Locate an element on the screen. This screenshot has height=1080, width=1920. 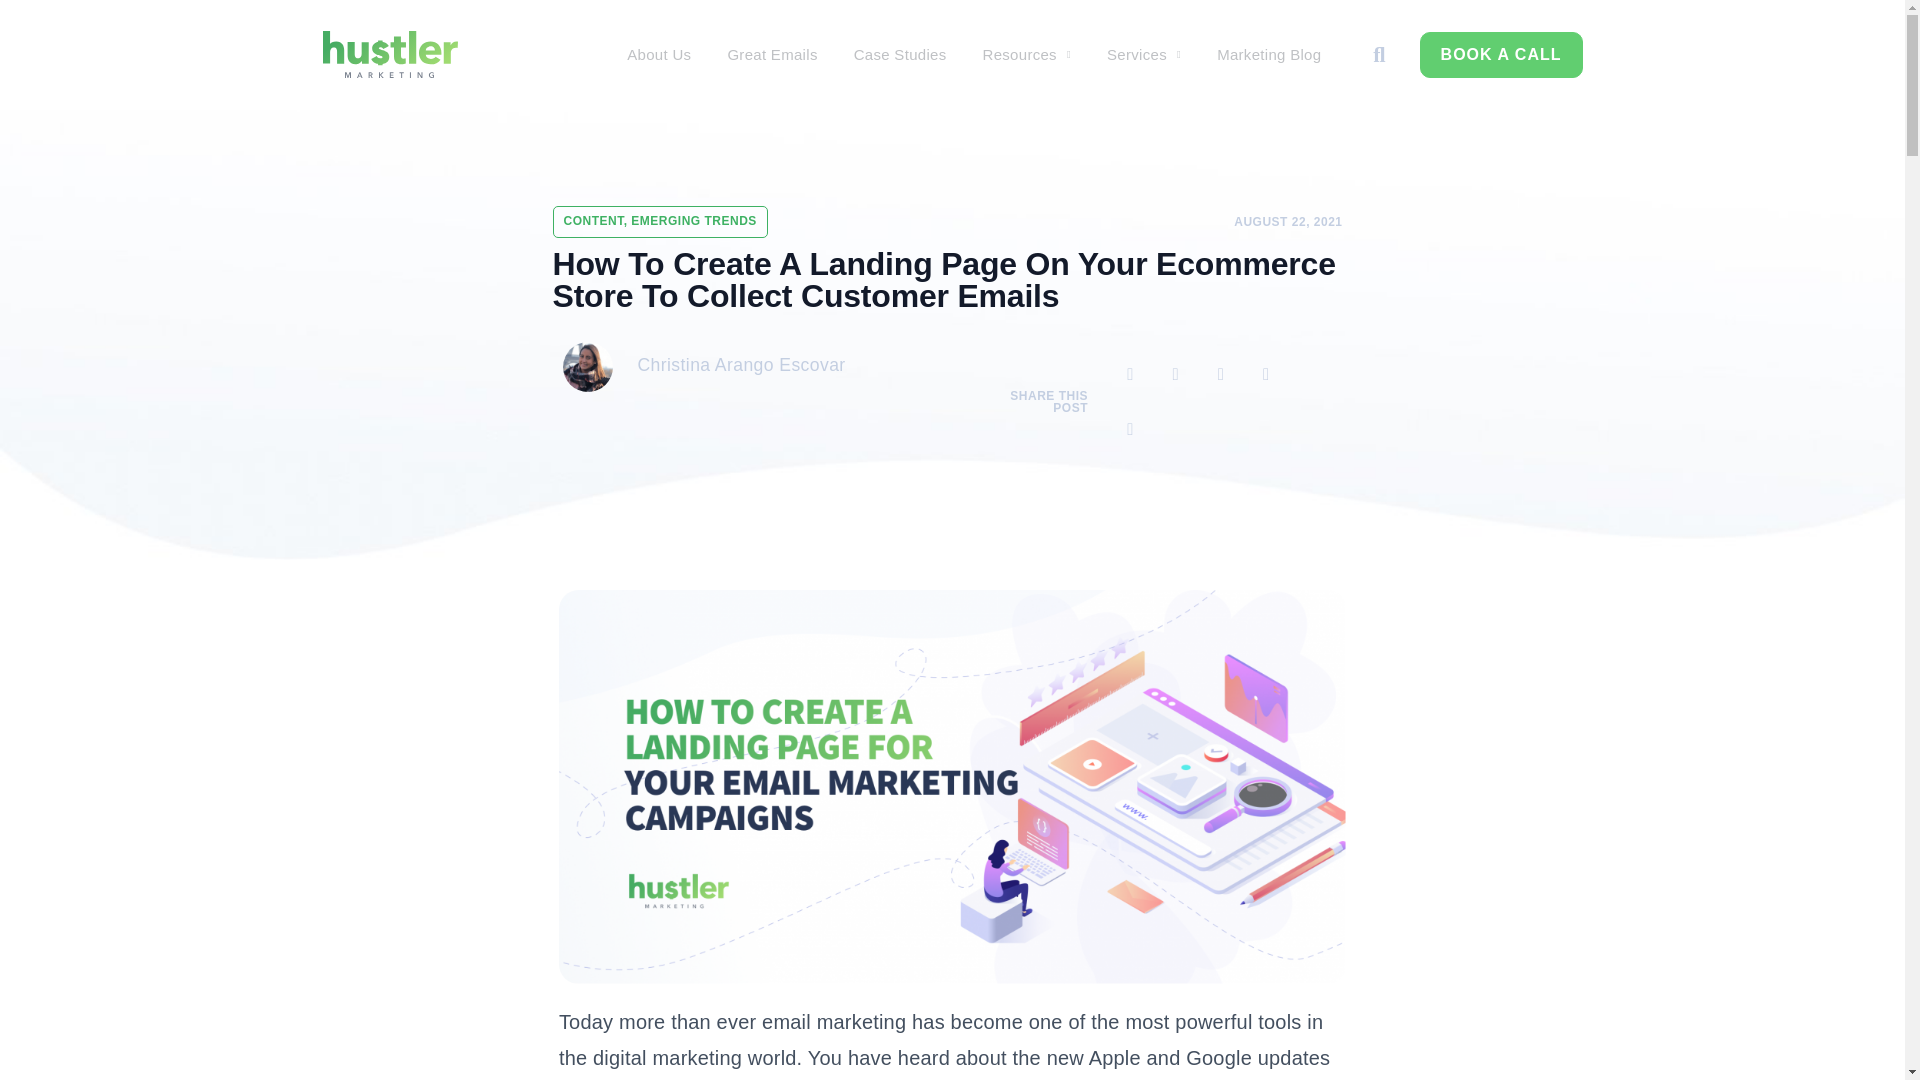
About Us is located at coordinates (658, 54).